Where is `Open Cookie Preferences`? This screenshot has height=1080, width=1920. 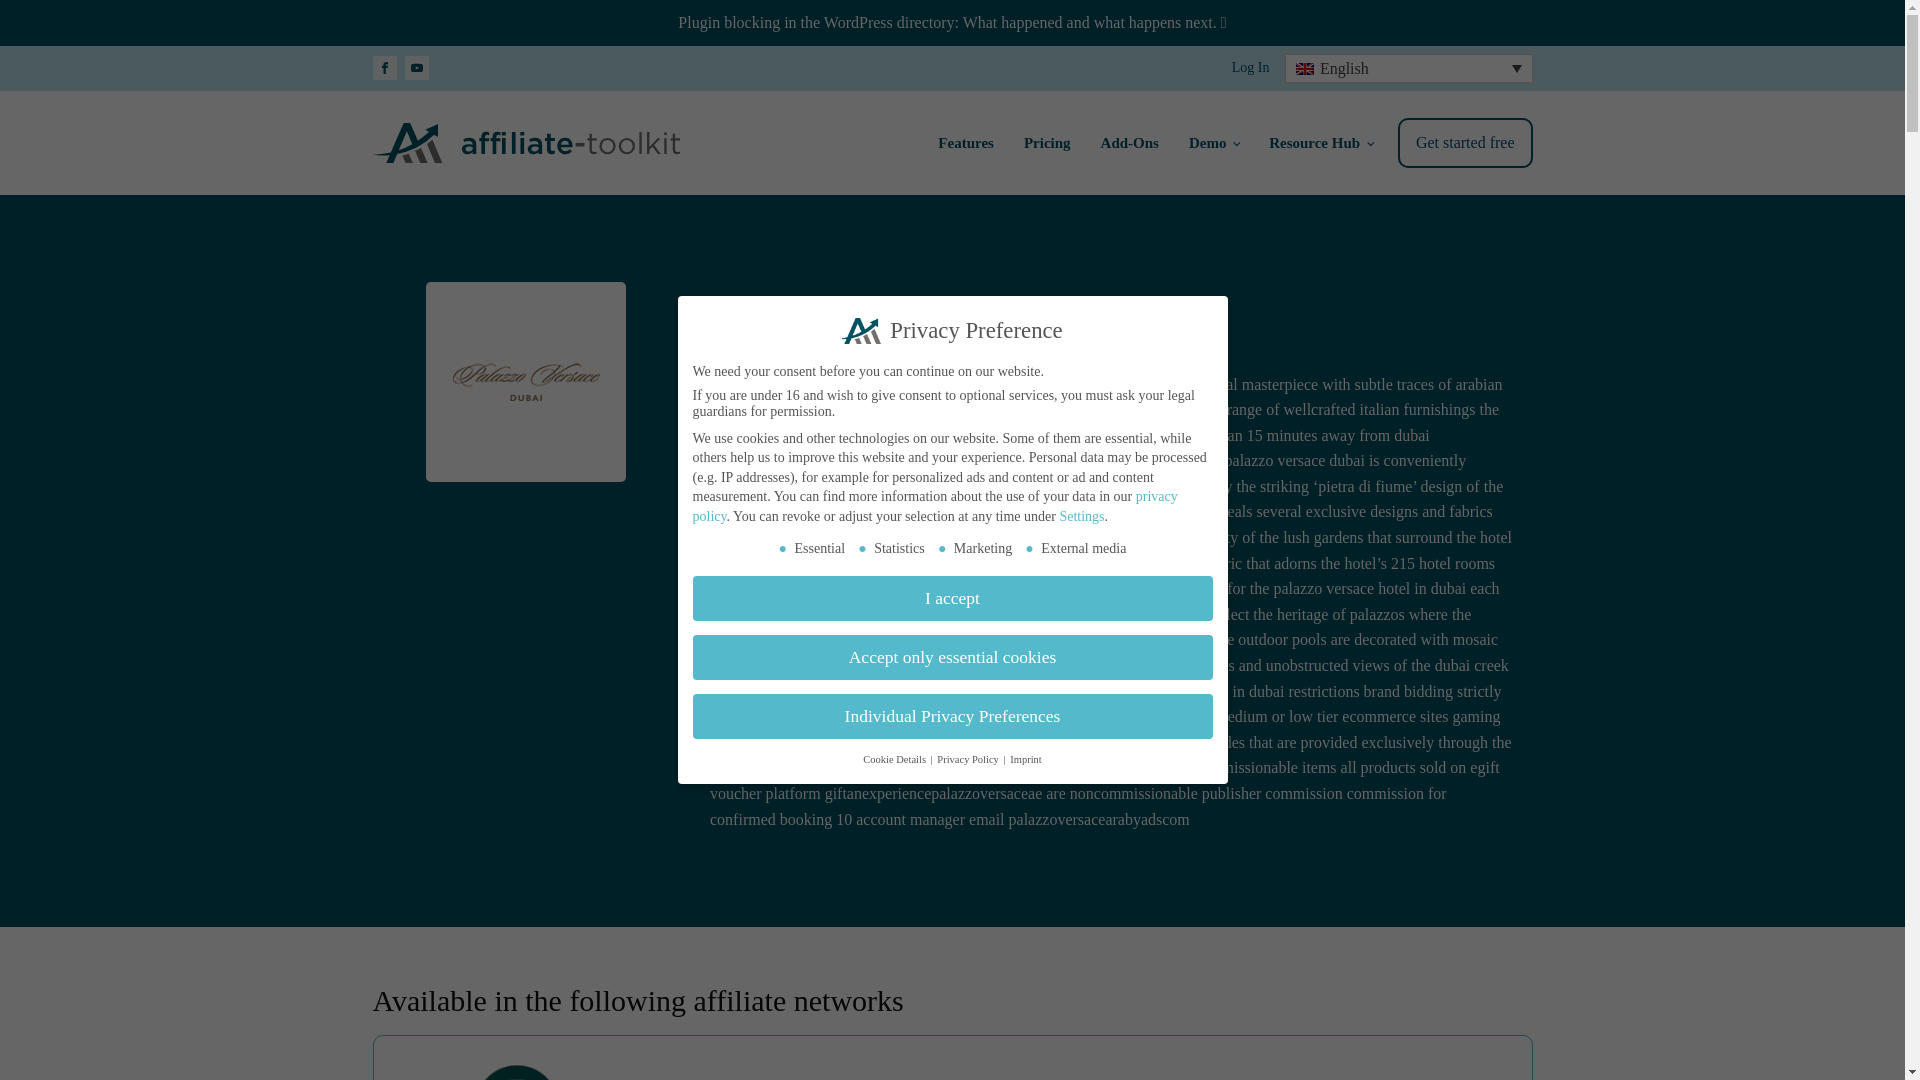 Open Cookie Preferences is located at coordinates (43, 1054).